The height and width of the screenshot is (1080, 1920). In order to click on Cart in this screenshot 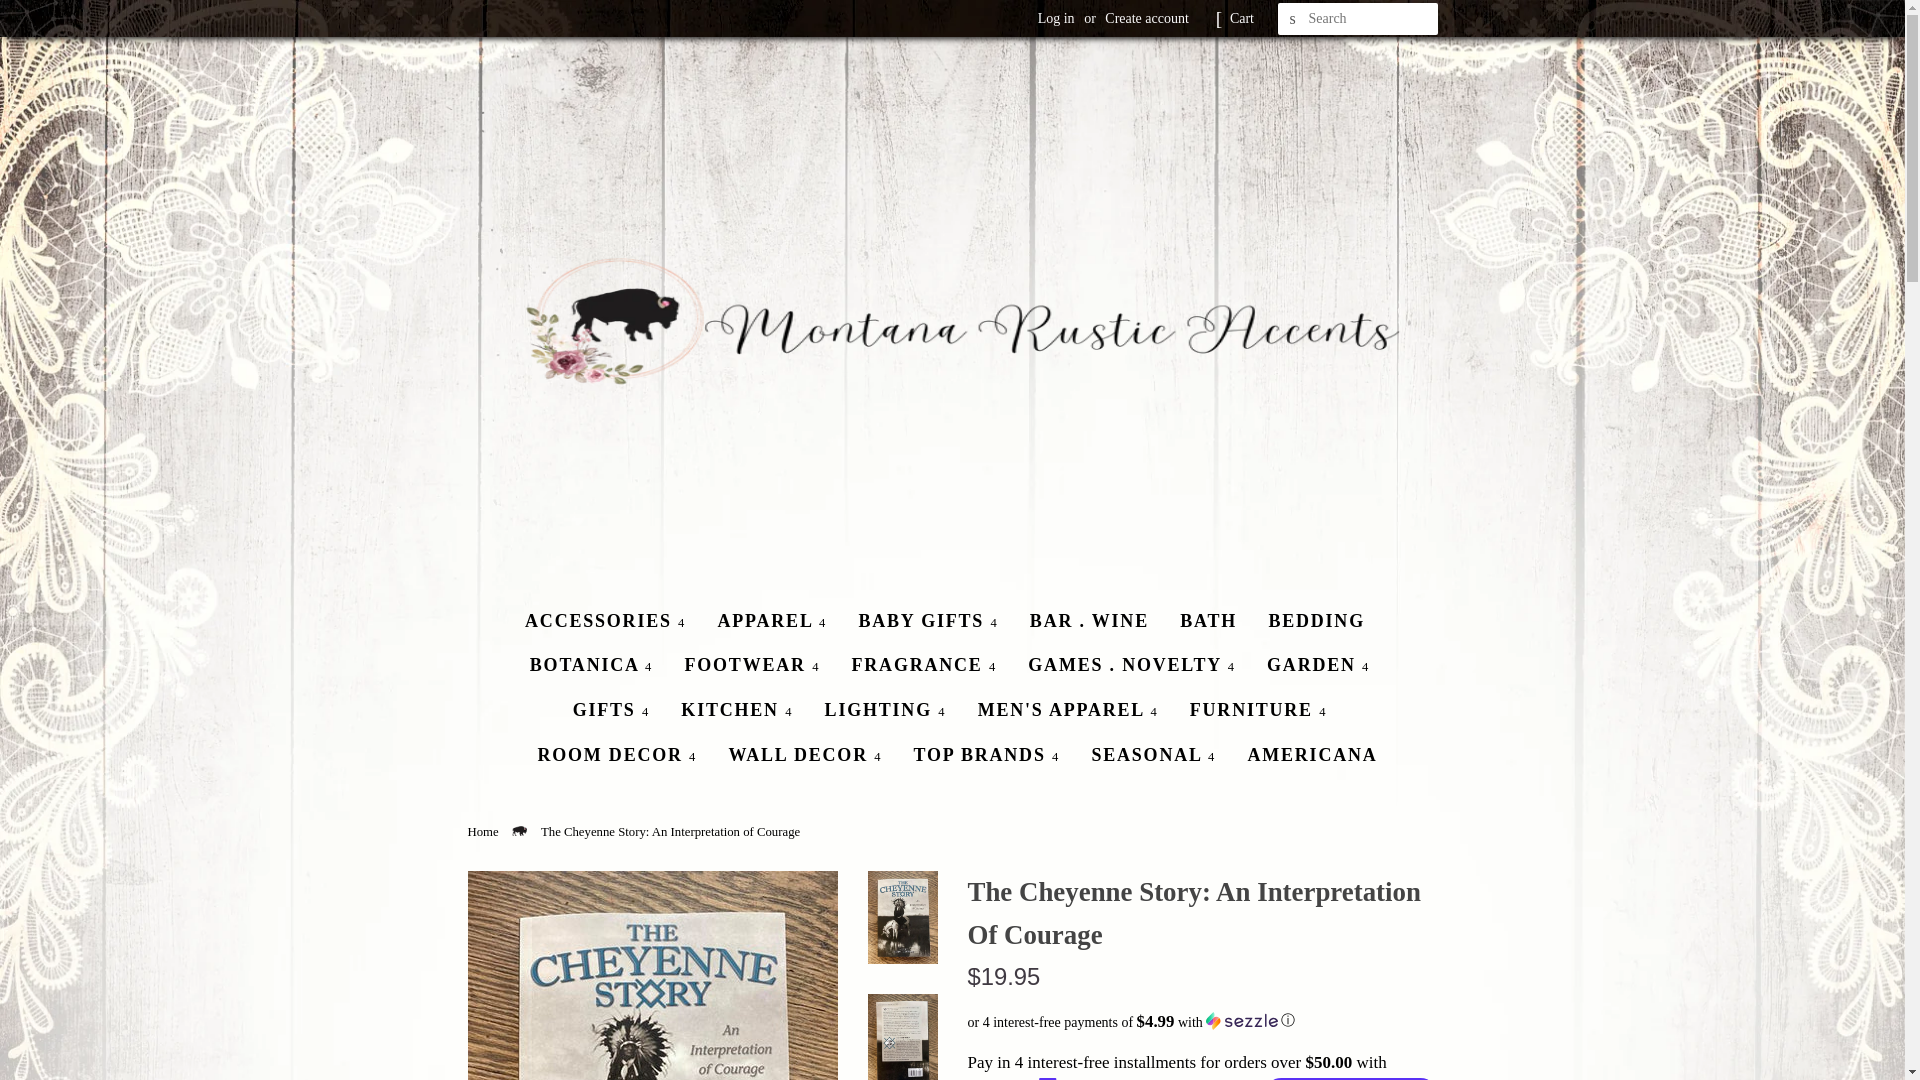, I will do `click(1242, 18)`.